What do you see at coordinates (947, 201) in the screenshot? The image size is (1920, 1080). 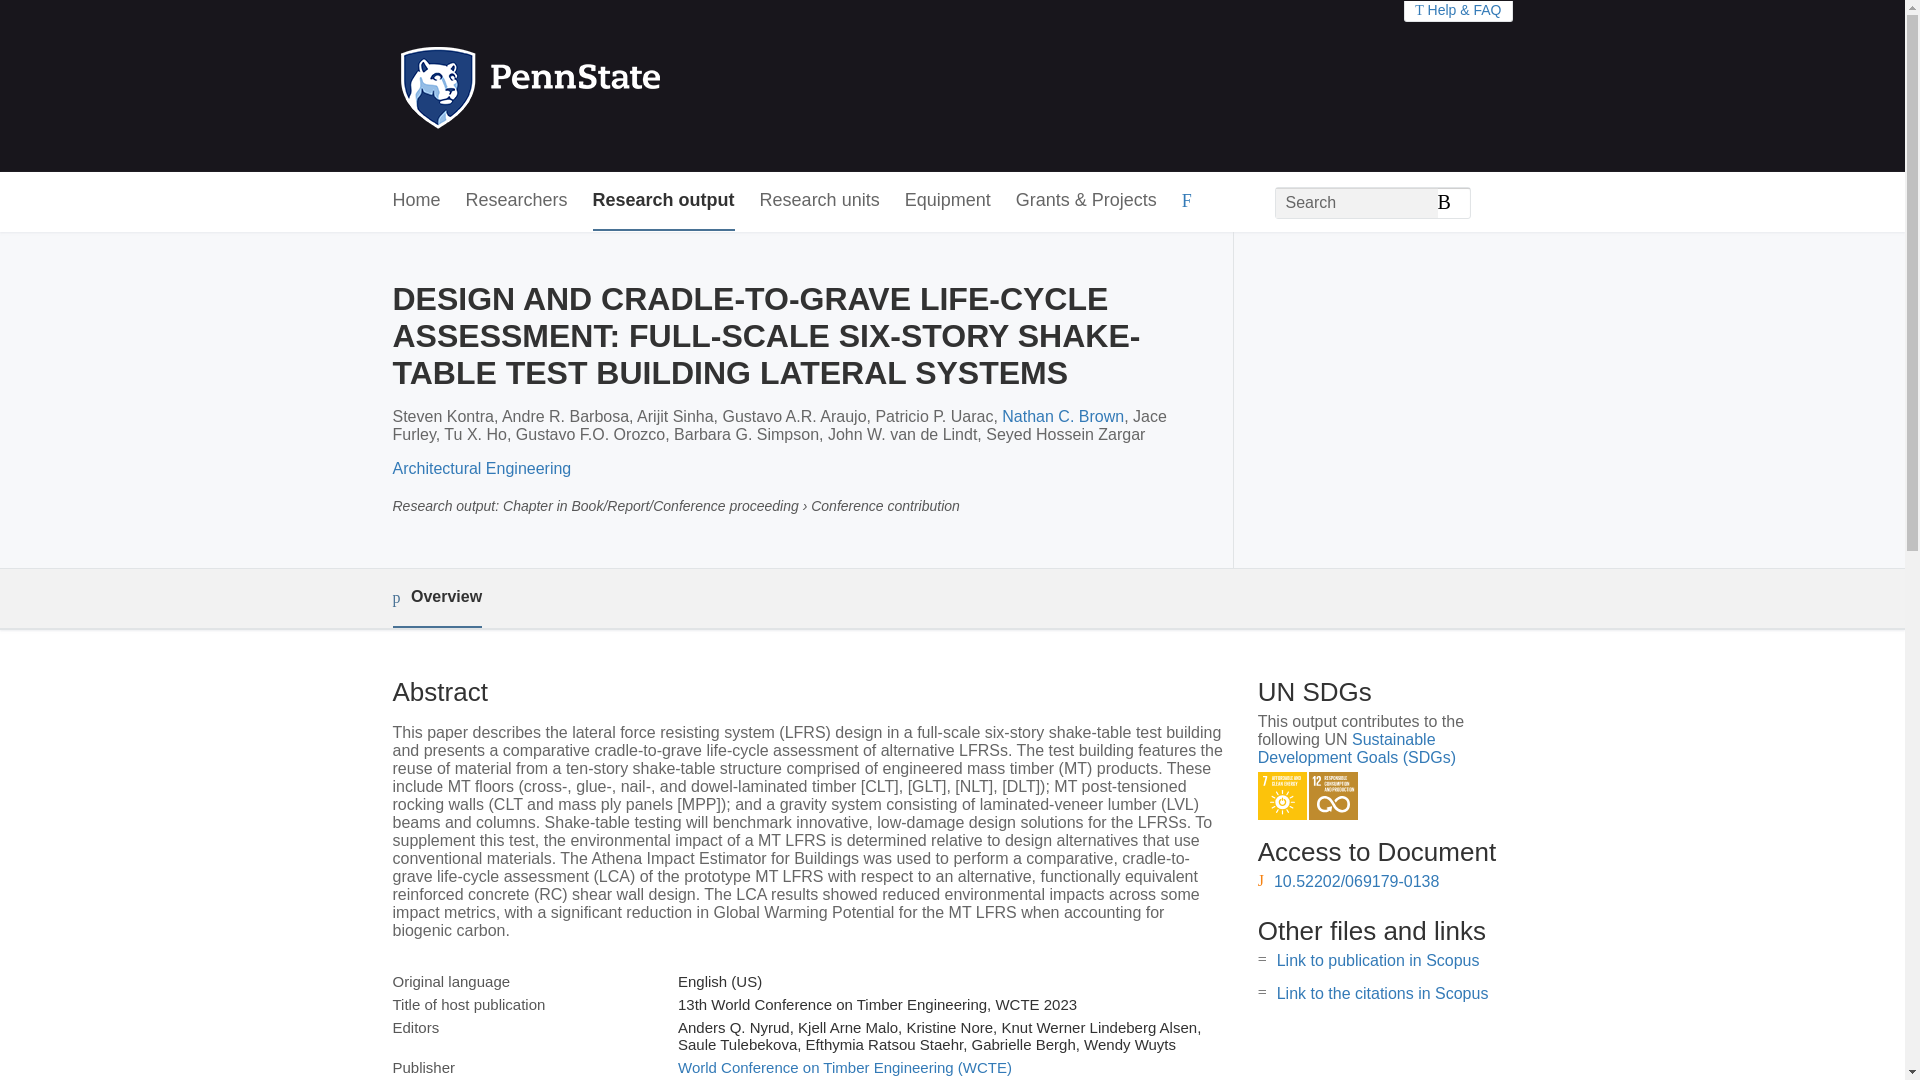 I see `Equipment` at bounding box center [947, 201].